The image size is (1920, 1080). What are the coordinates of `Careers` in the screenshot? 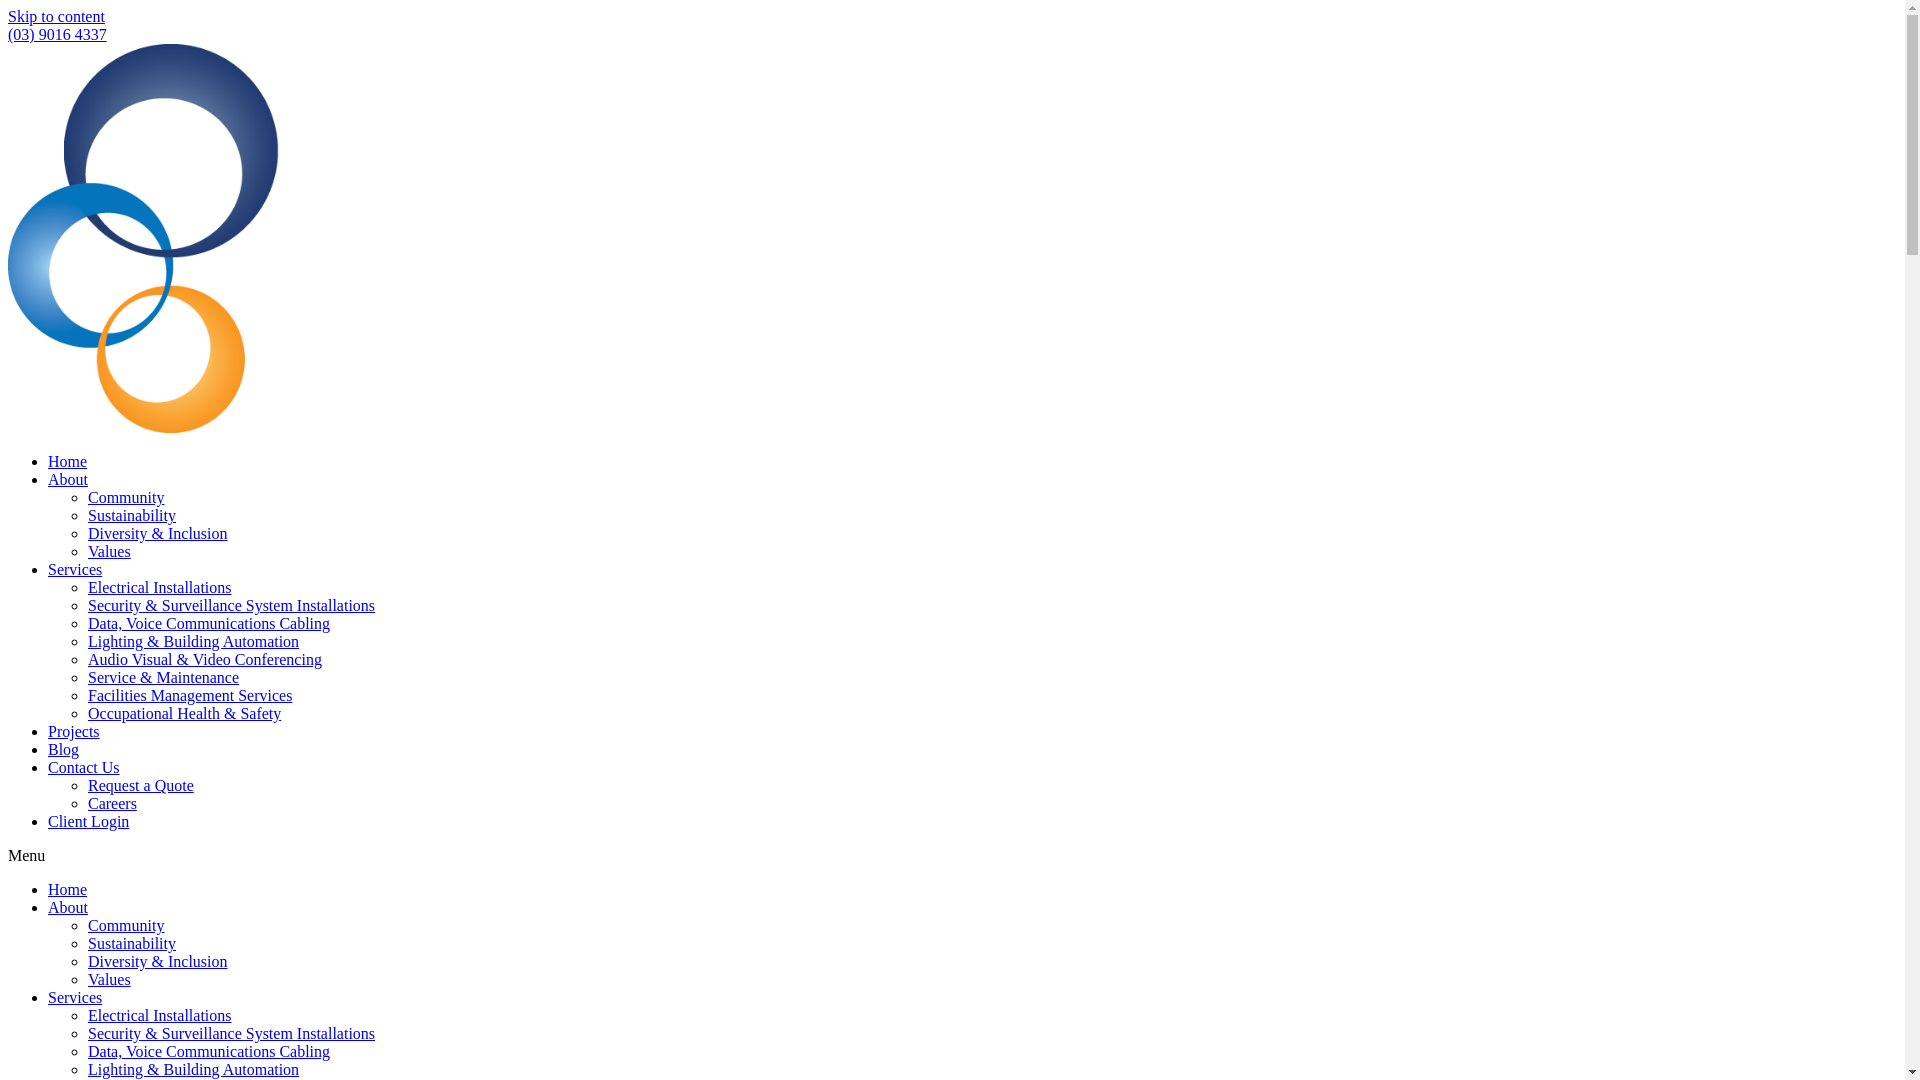 It's located at (112, 804).